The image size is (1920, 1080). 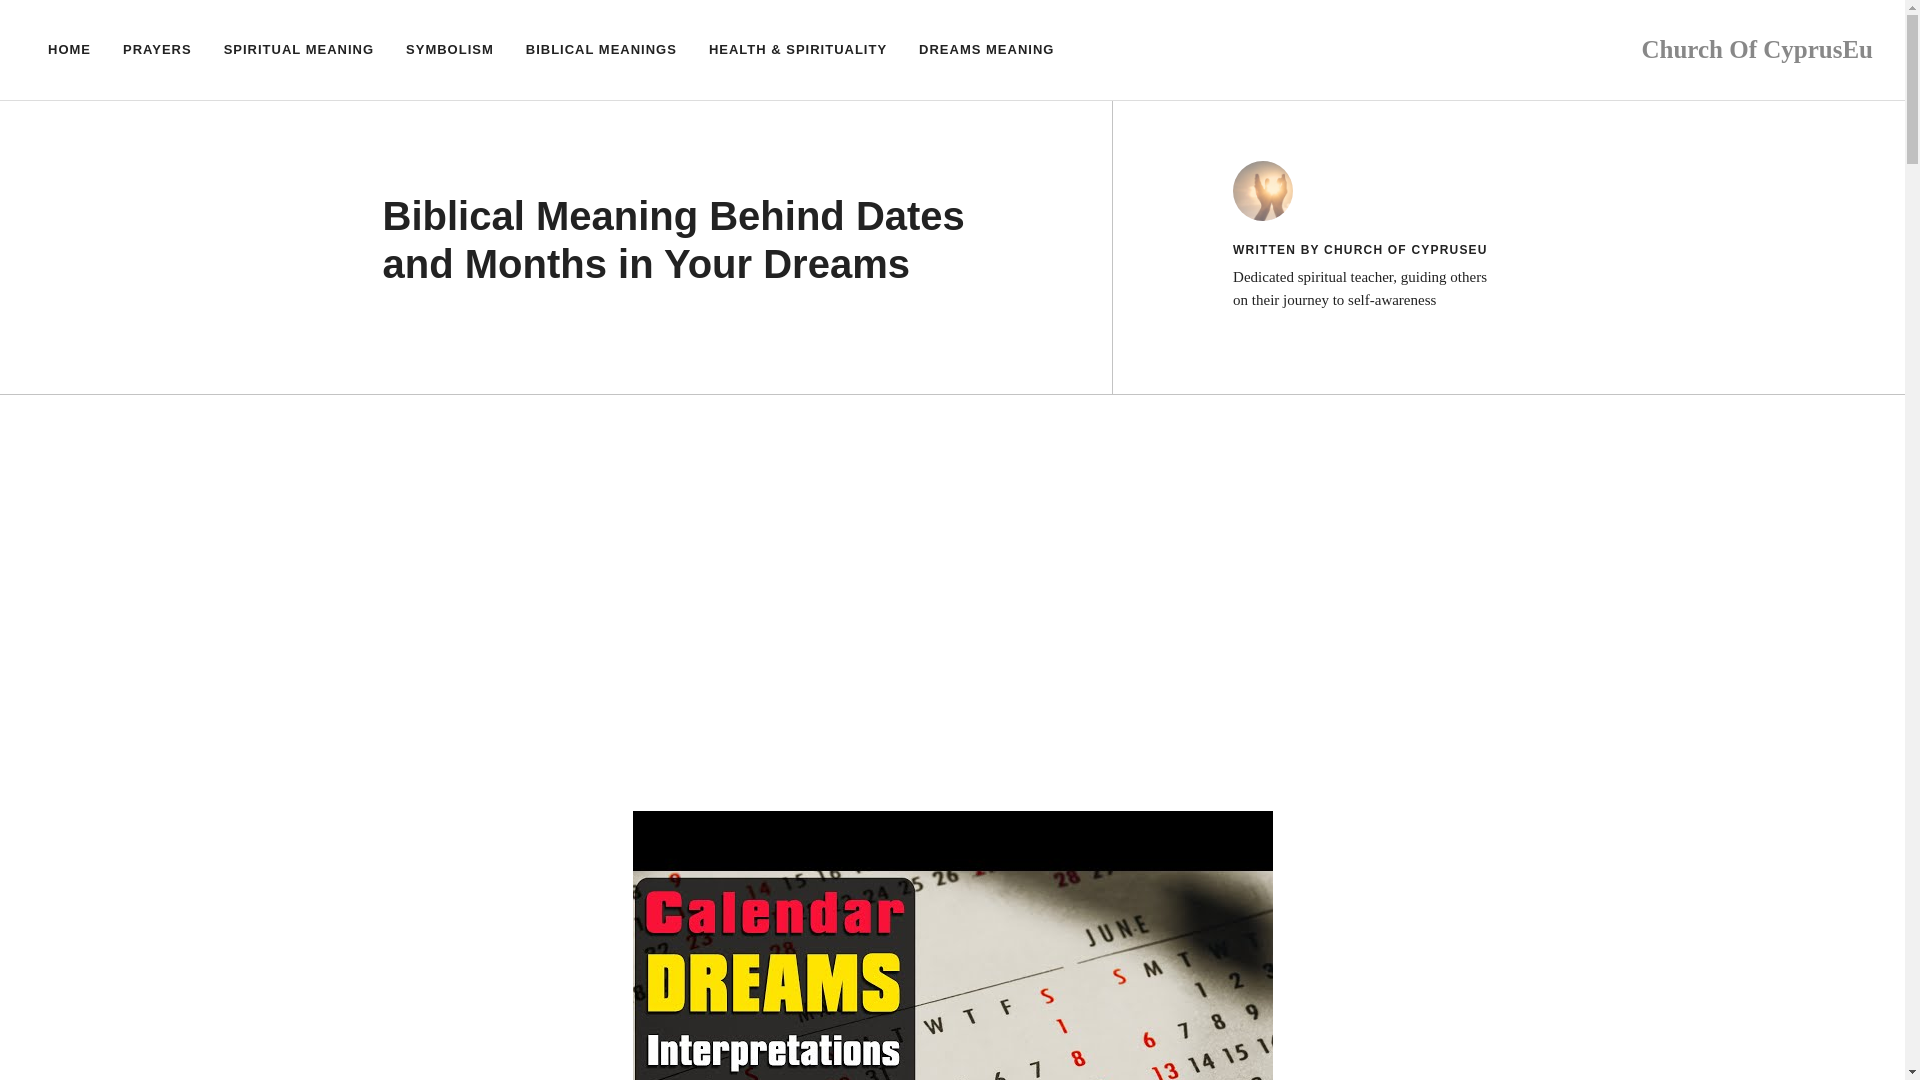 I want to click on DREAMS MEANING, so click(x=986, y=50).